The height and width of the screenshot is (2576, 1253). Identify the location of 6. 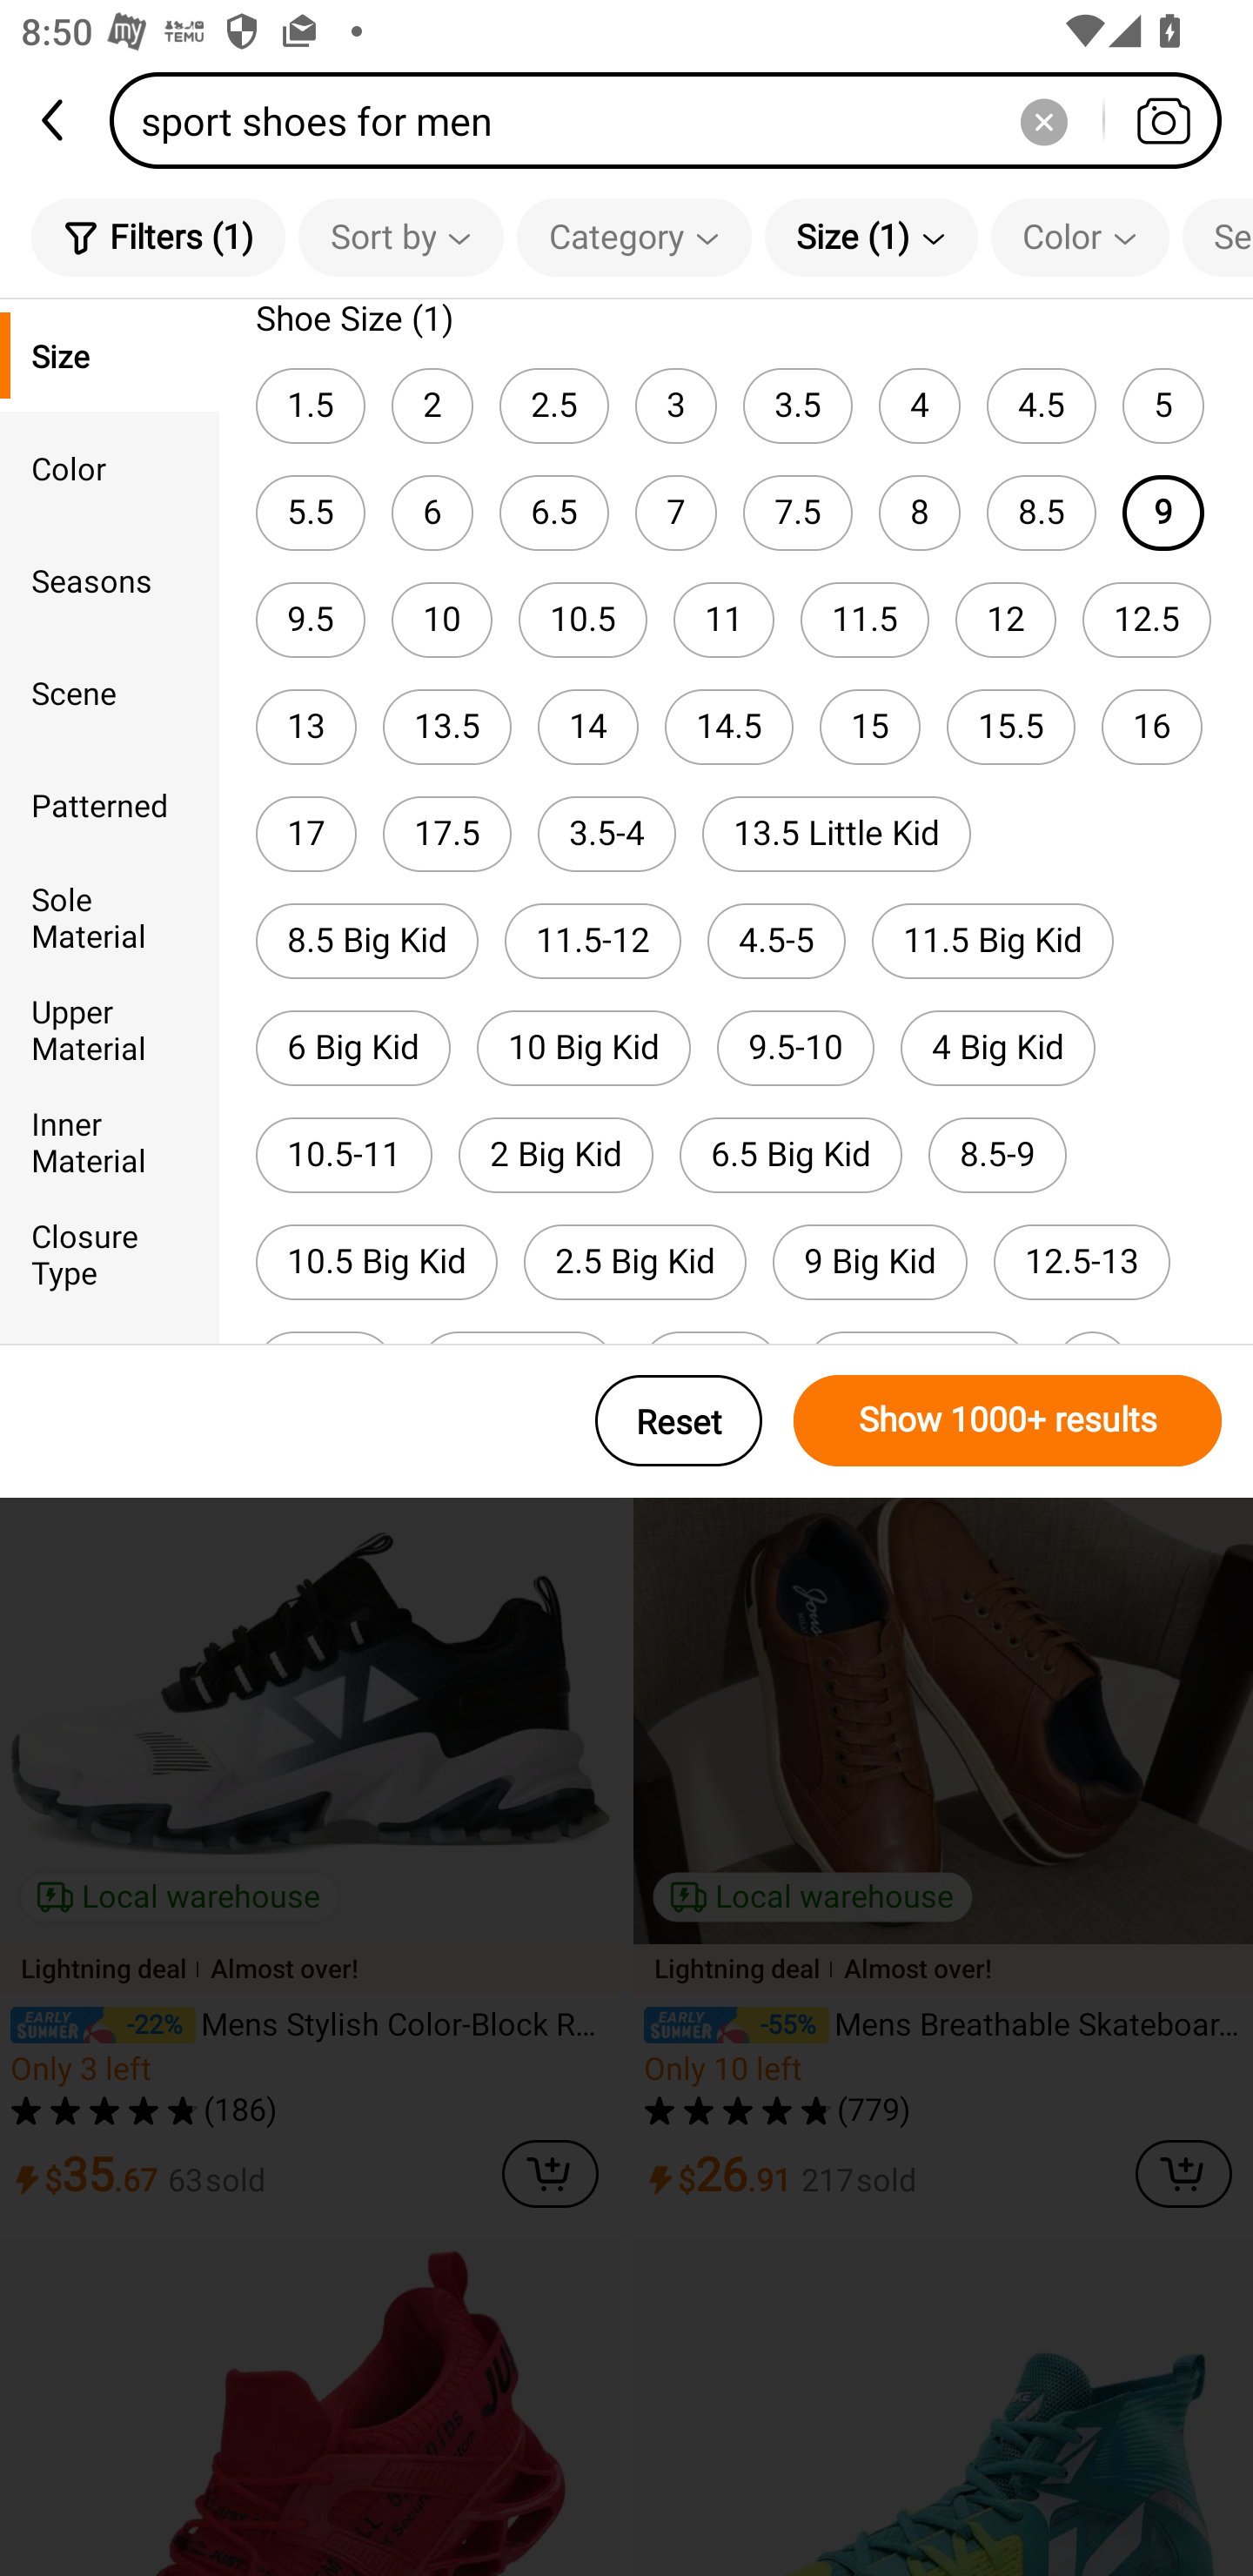
(432, 512).